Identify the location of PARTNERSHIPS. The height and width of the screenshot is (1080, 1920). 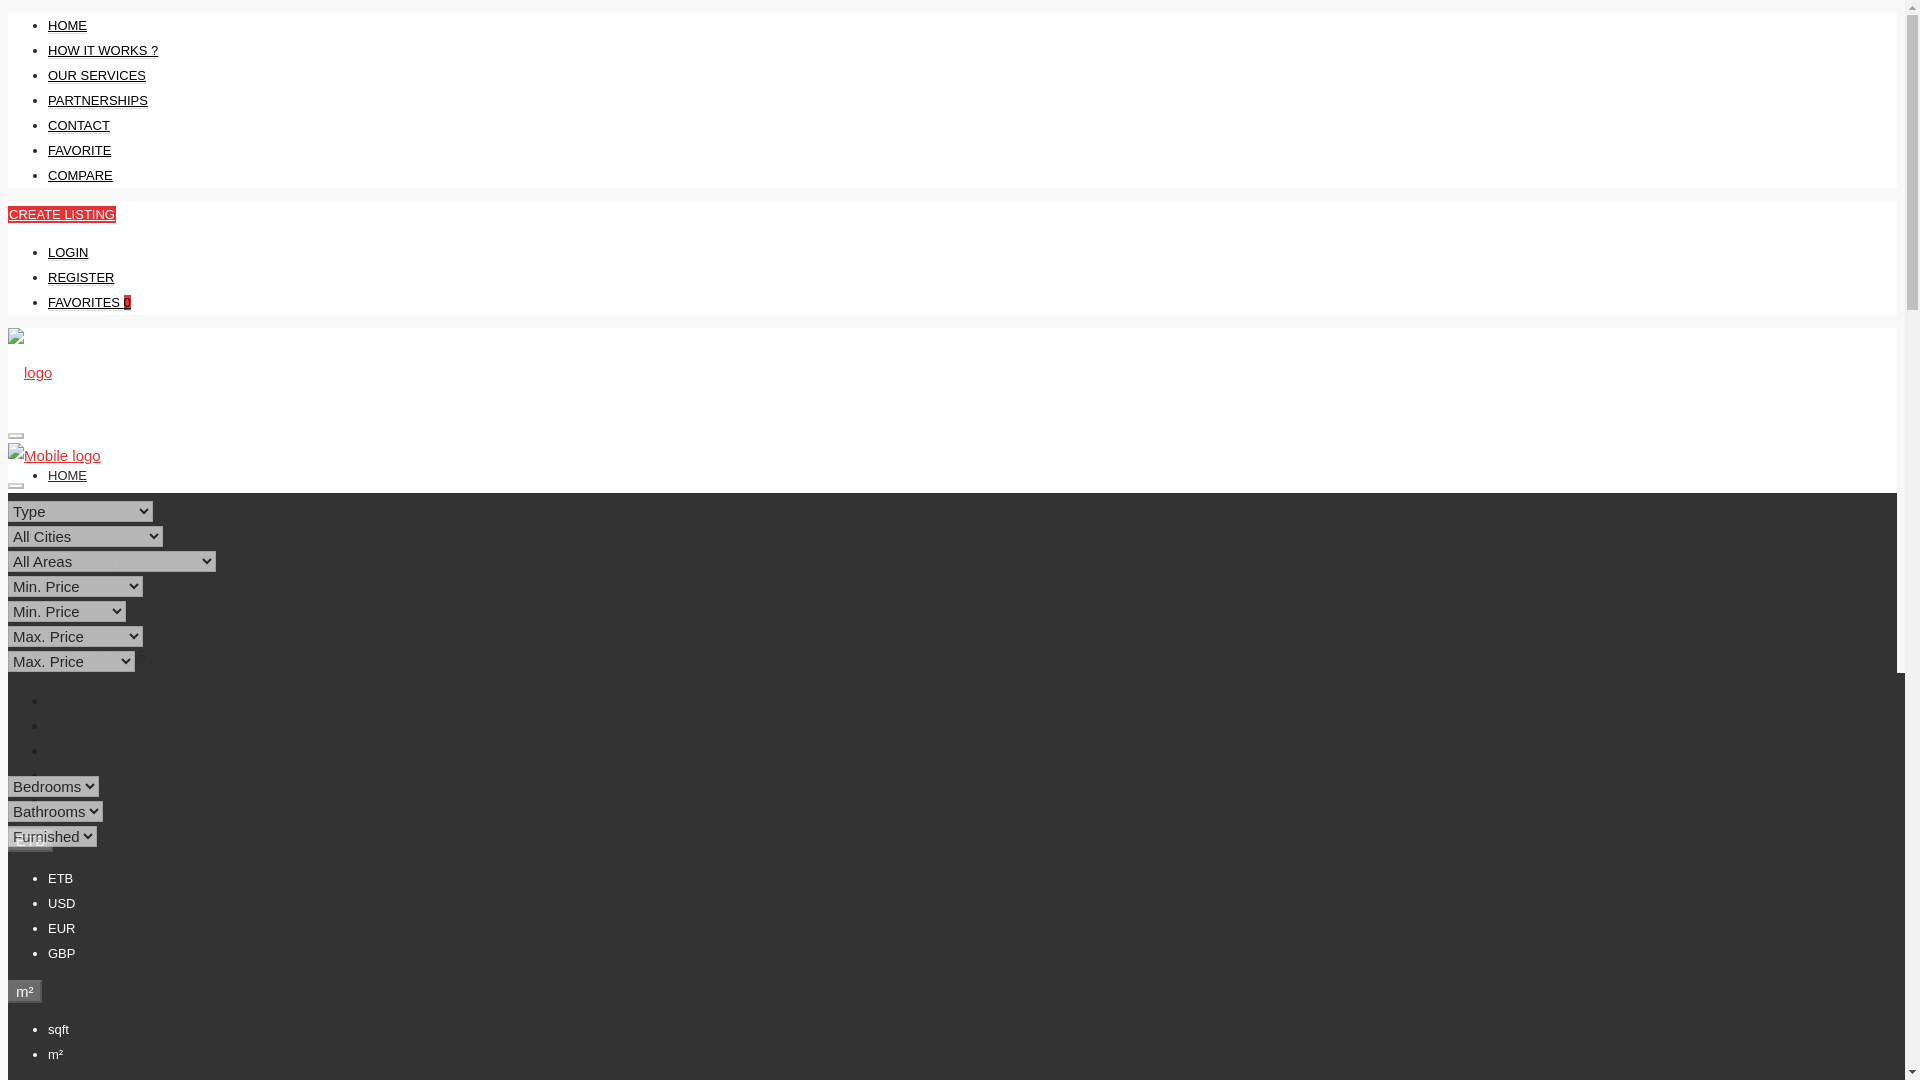
(98, 744).